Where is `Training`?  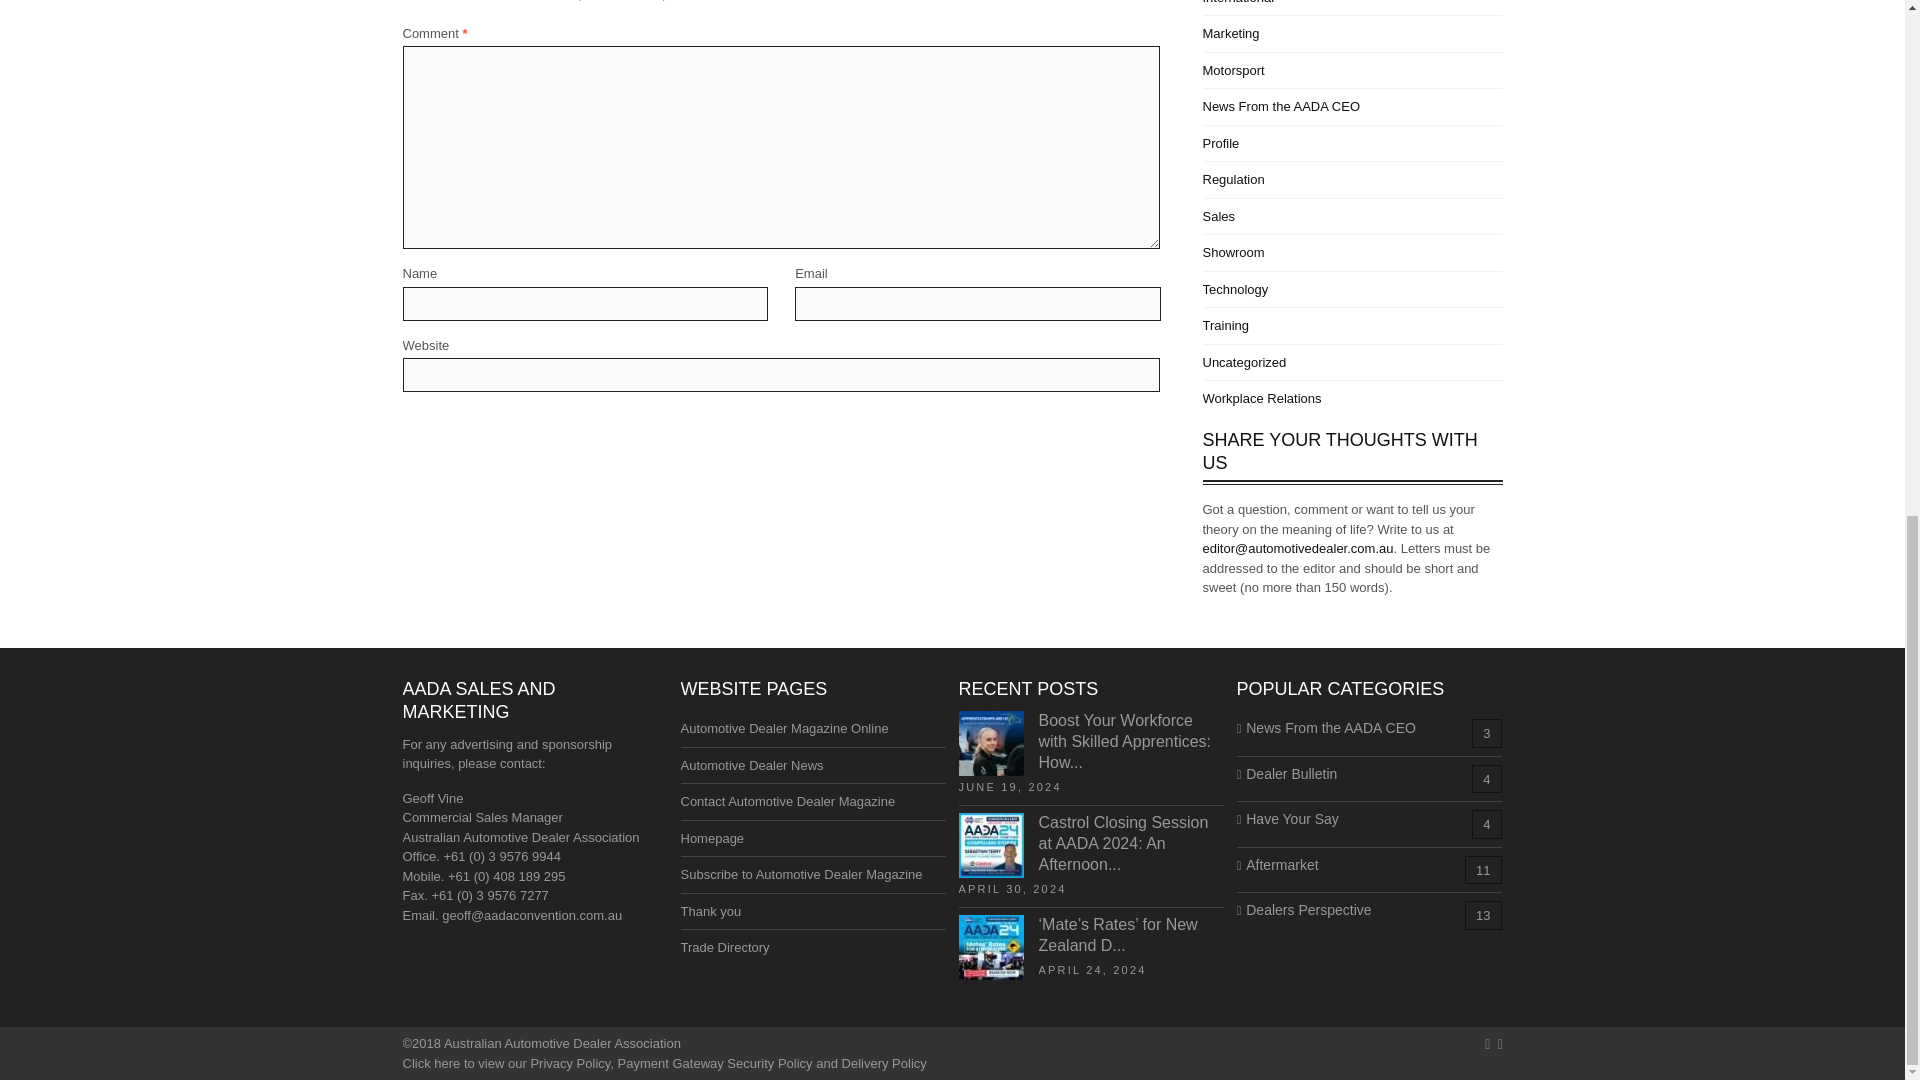 Training is located at coordinates (1224, 324).